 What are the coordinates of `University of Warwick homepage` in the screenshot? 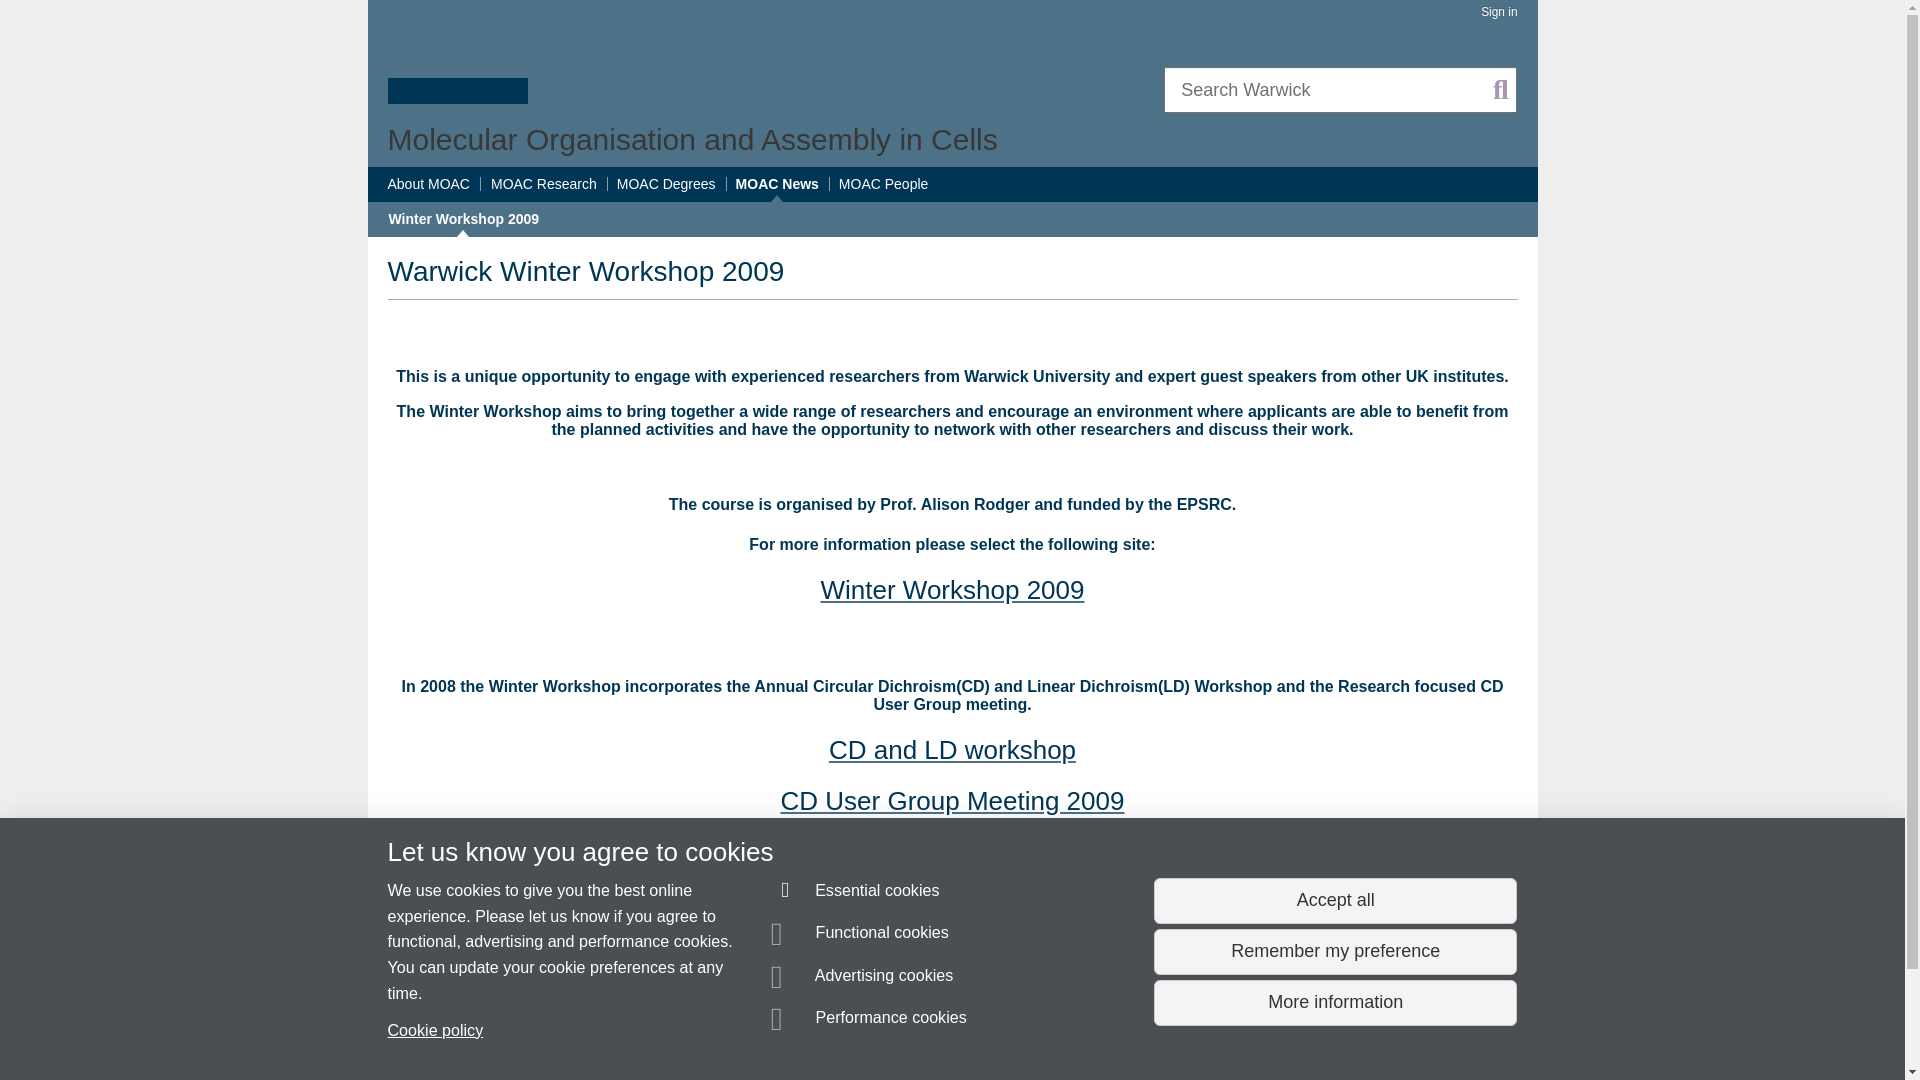 It's located at (458, 63).